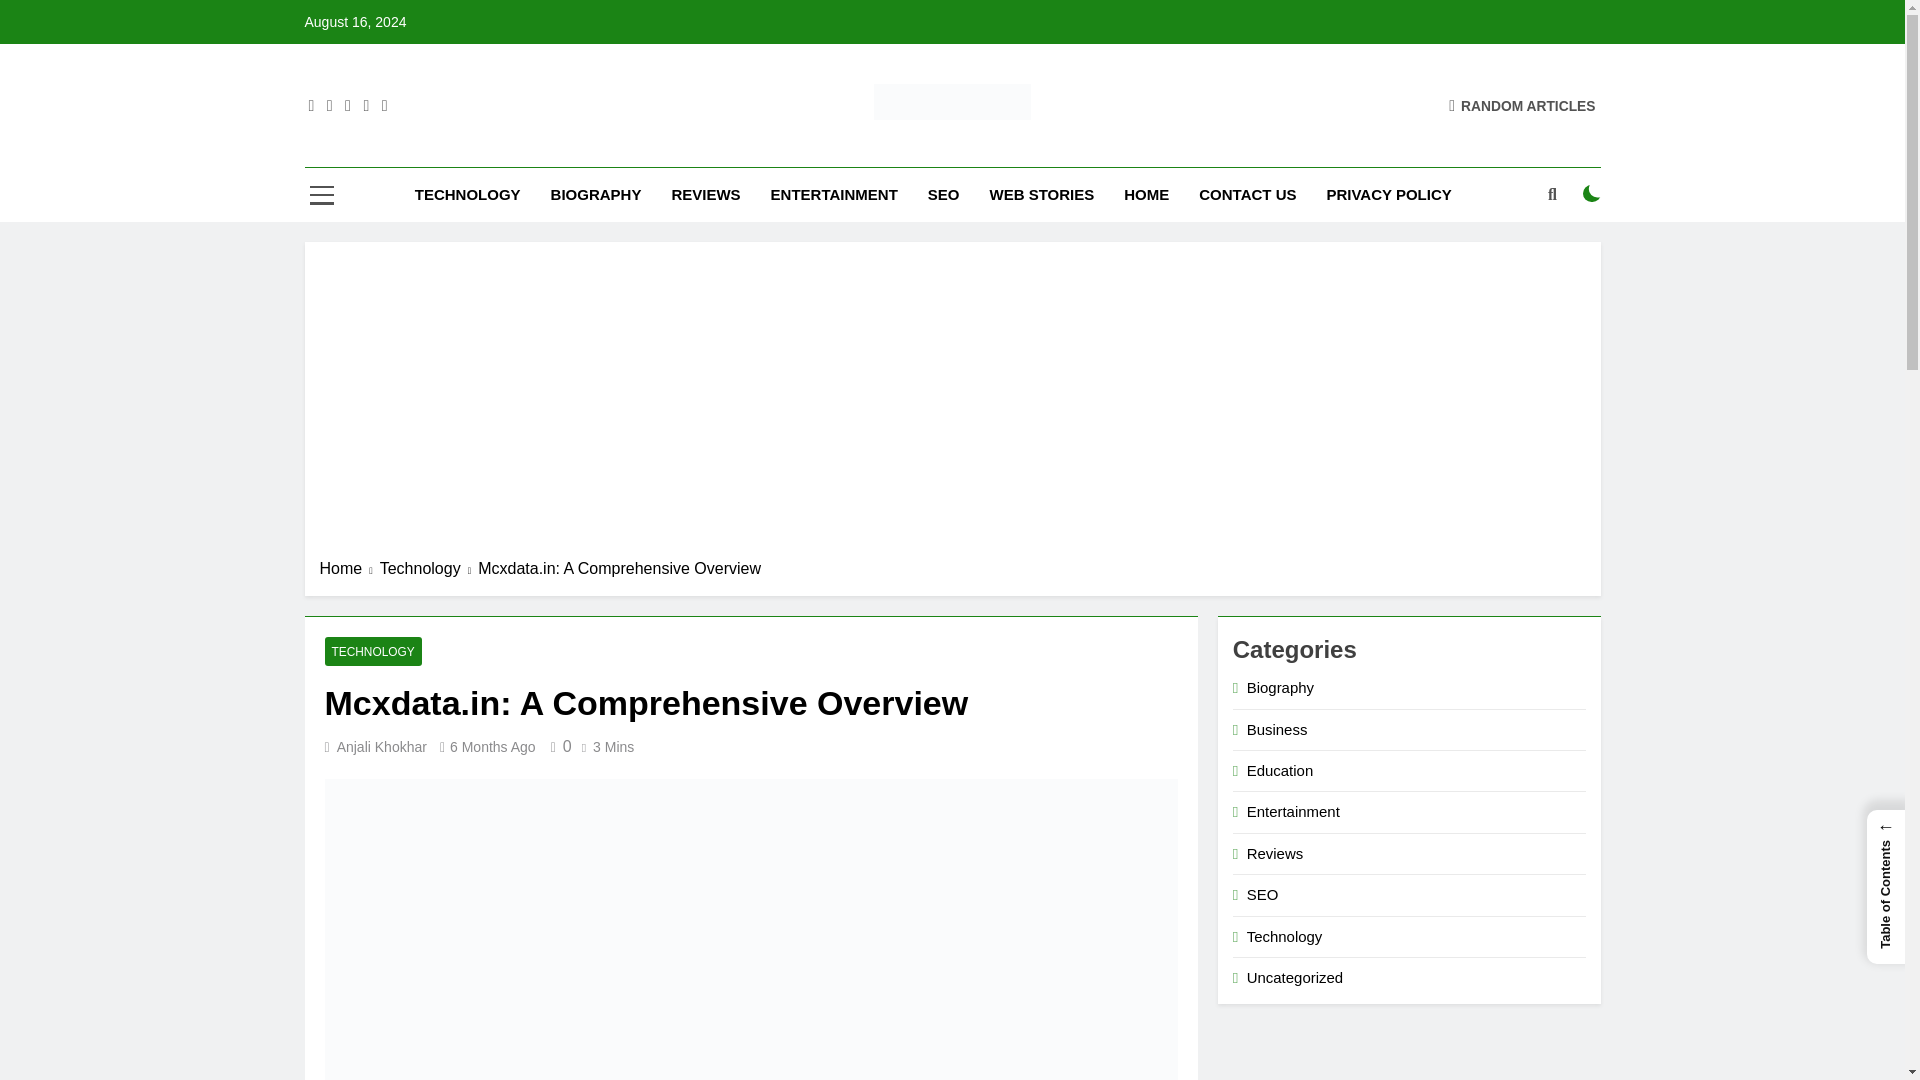 Image resolution: width=1920 pixels, height=1080 pixels. What do you see at coordinates (688, 148) in the screenshot?
I see `Blogg` at bounding box center [688, 148].